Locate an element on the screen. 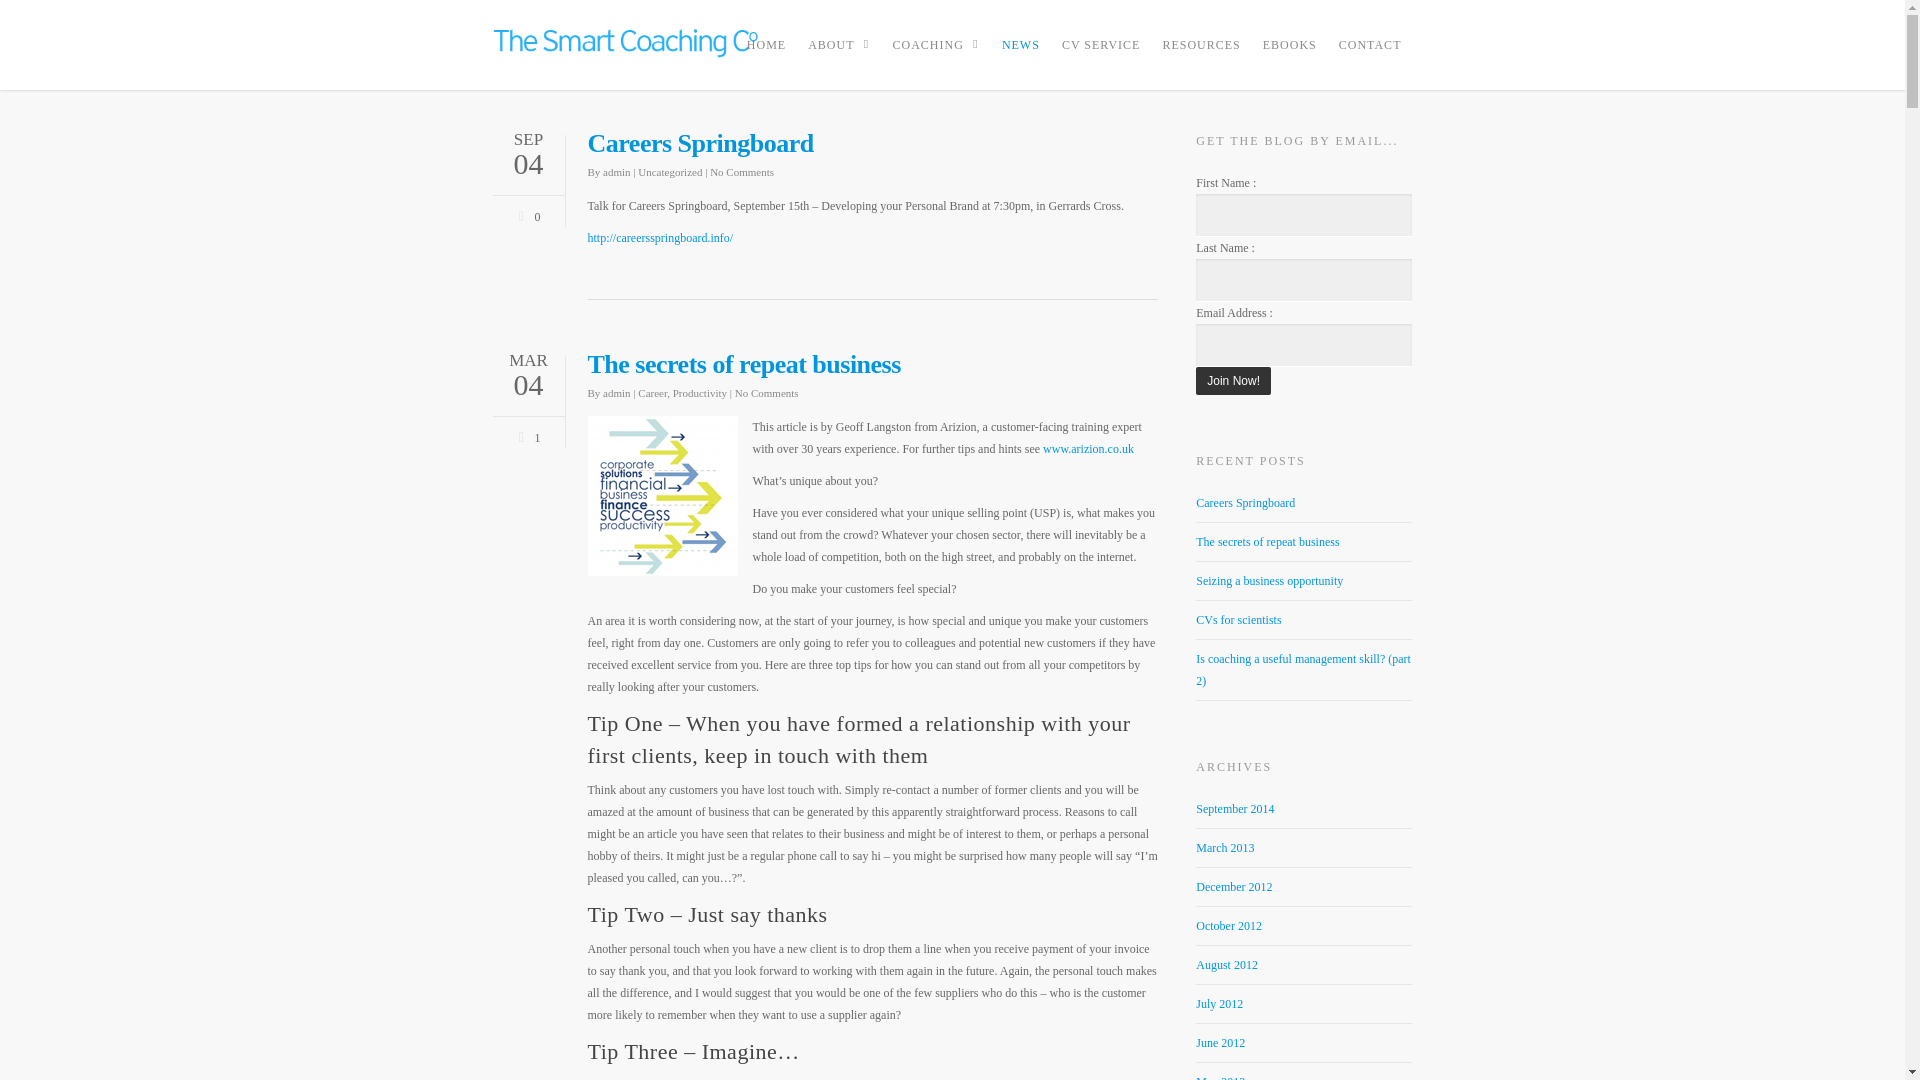 This screenshot has height=1080, width=1920. ABOUT is located at coordinates (838, 58).